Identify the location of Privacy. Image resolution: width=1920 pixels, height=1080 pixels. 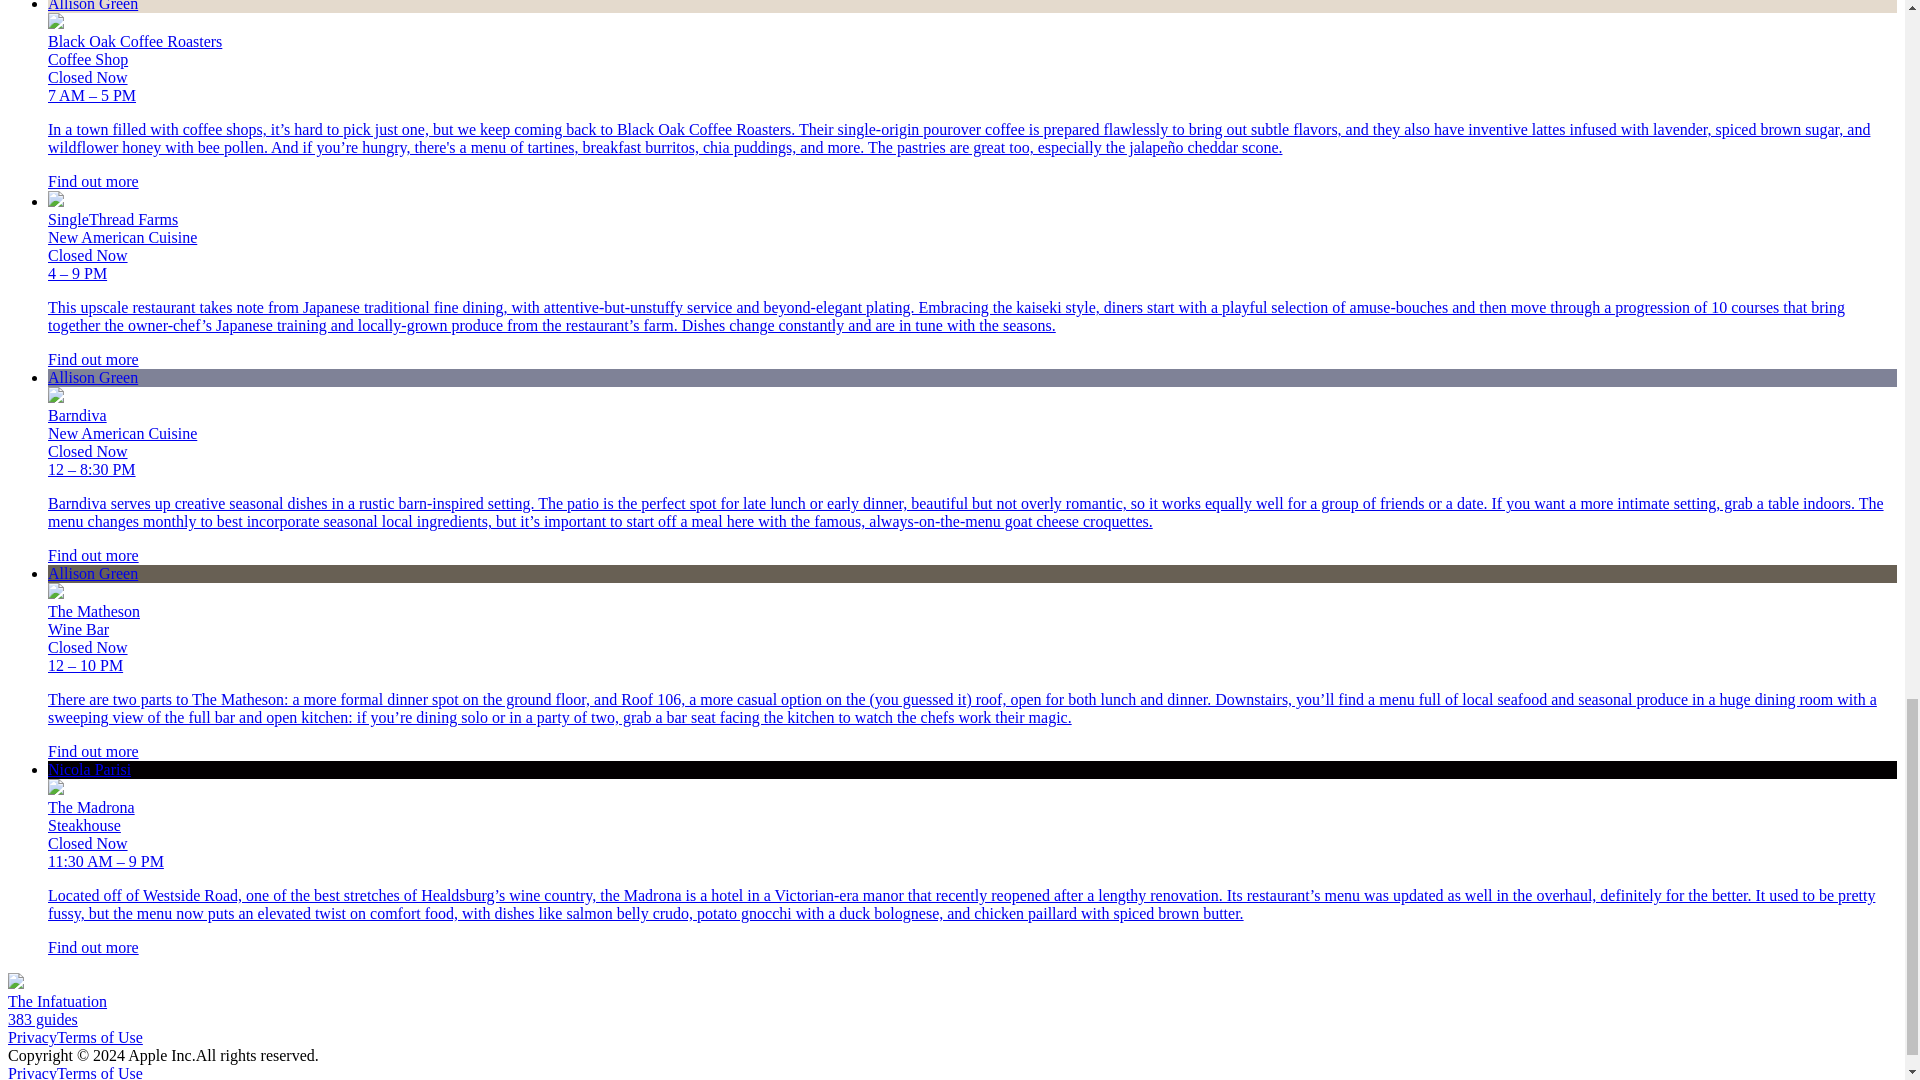
(32, 1038).